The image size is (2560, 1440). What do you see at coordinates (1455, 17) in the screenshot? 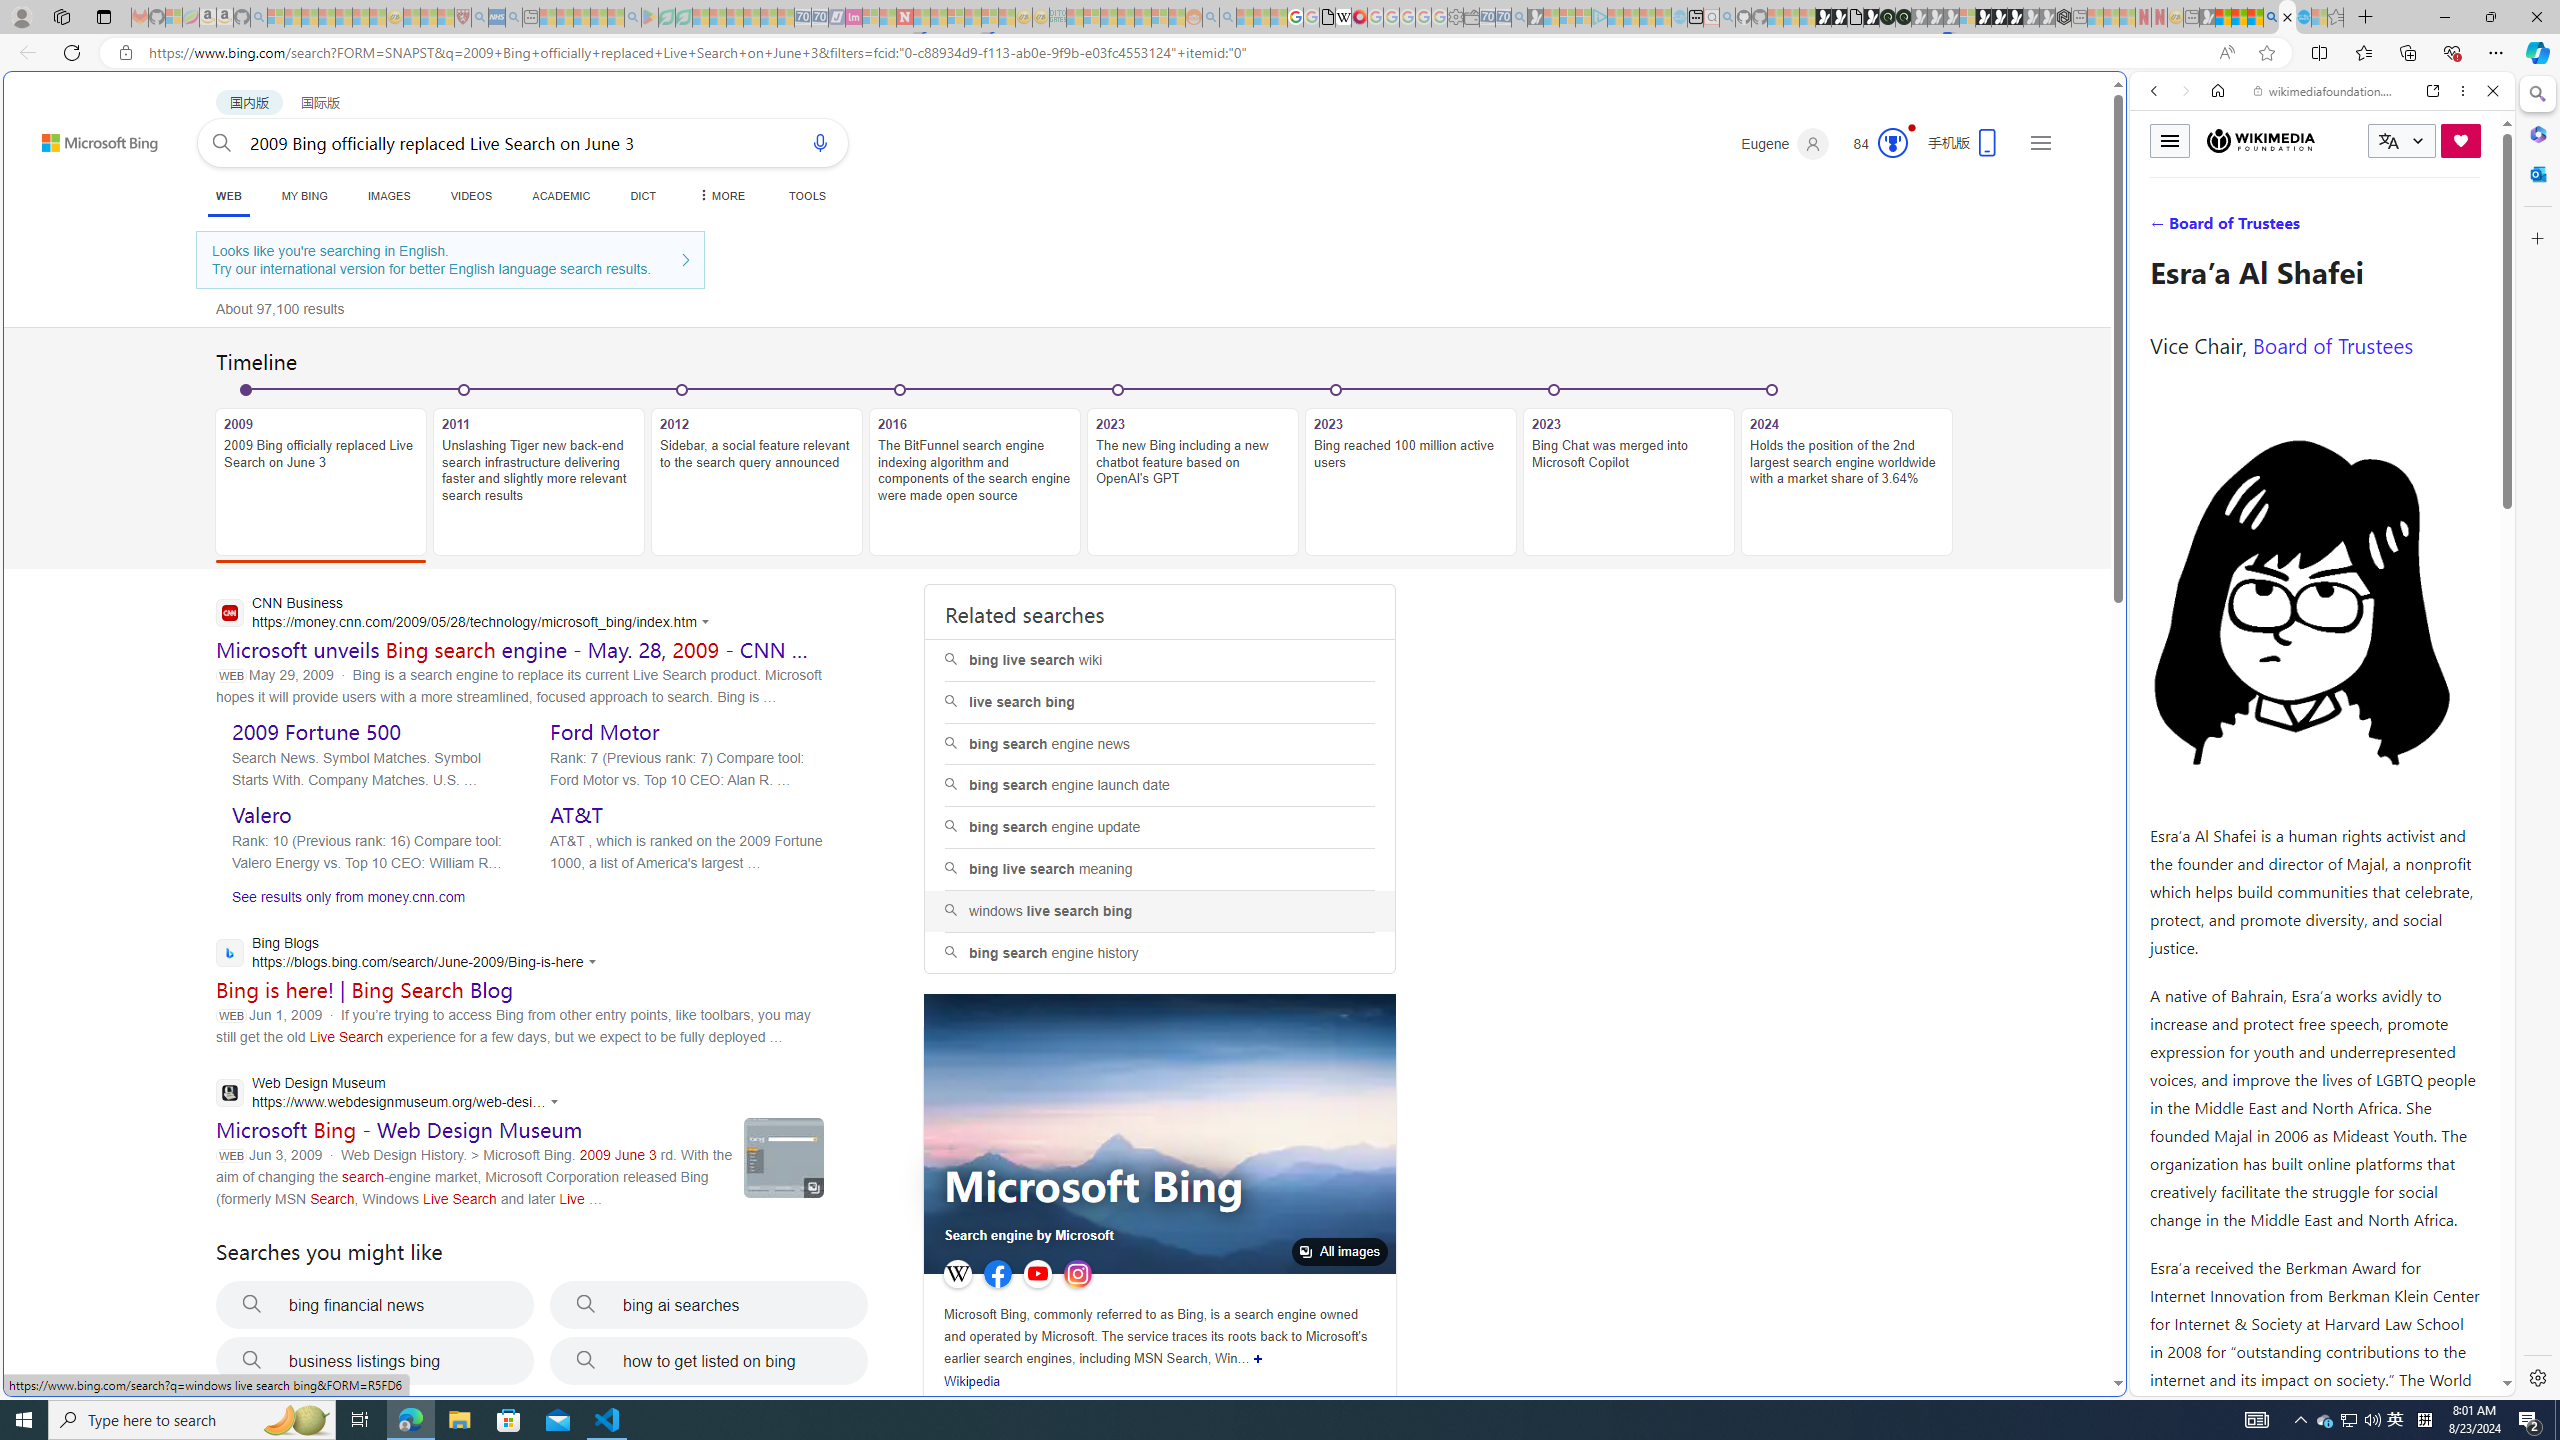
I see `Settings - Sleeping` at bounding box center [1455, 17].